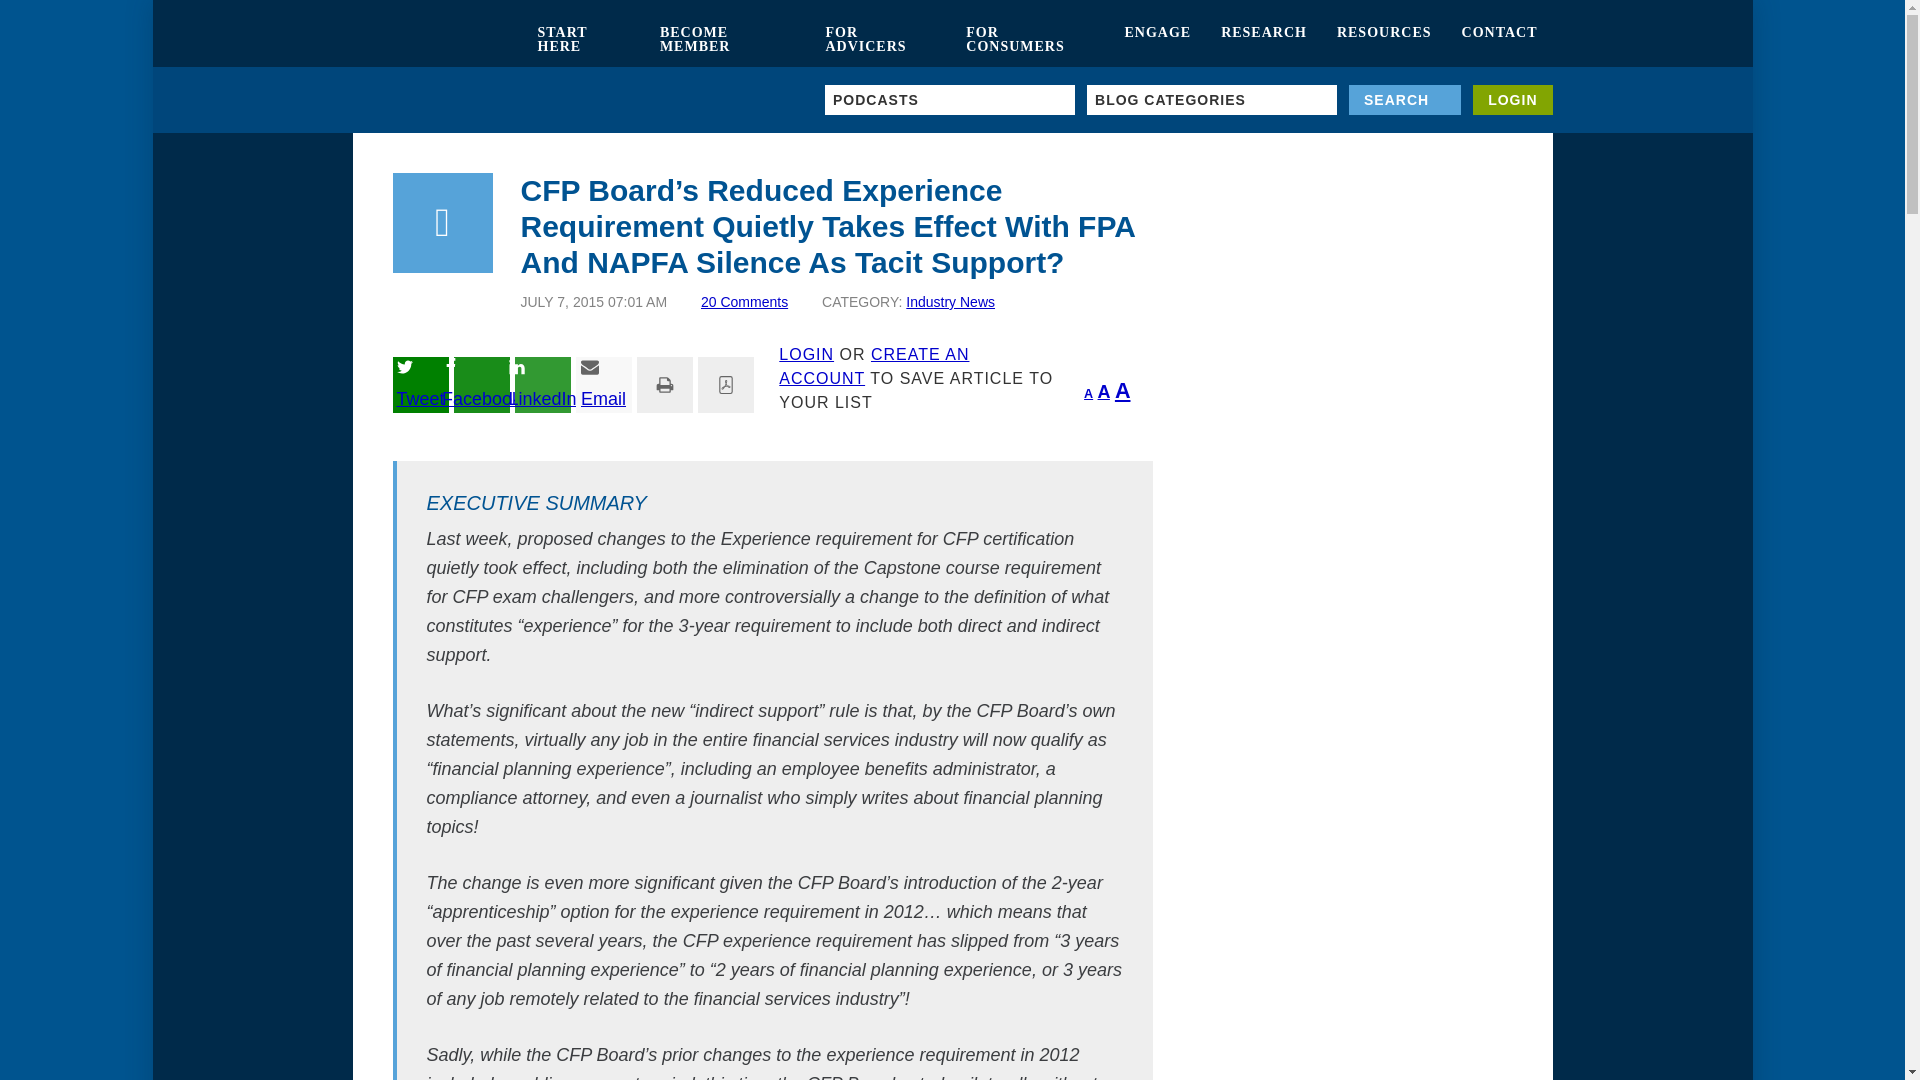  I want to click on ENGAGE, so click(1157, 40).